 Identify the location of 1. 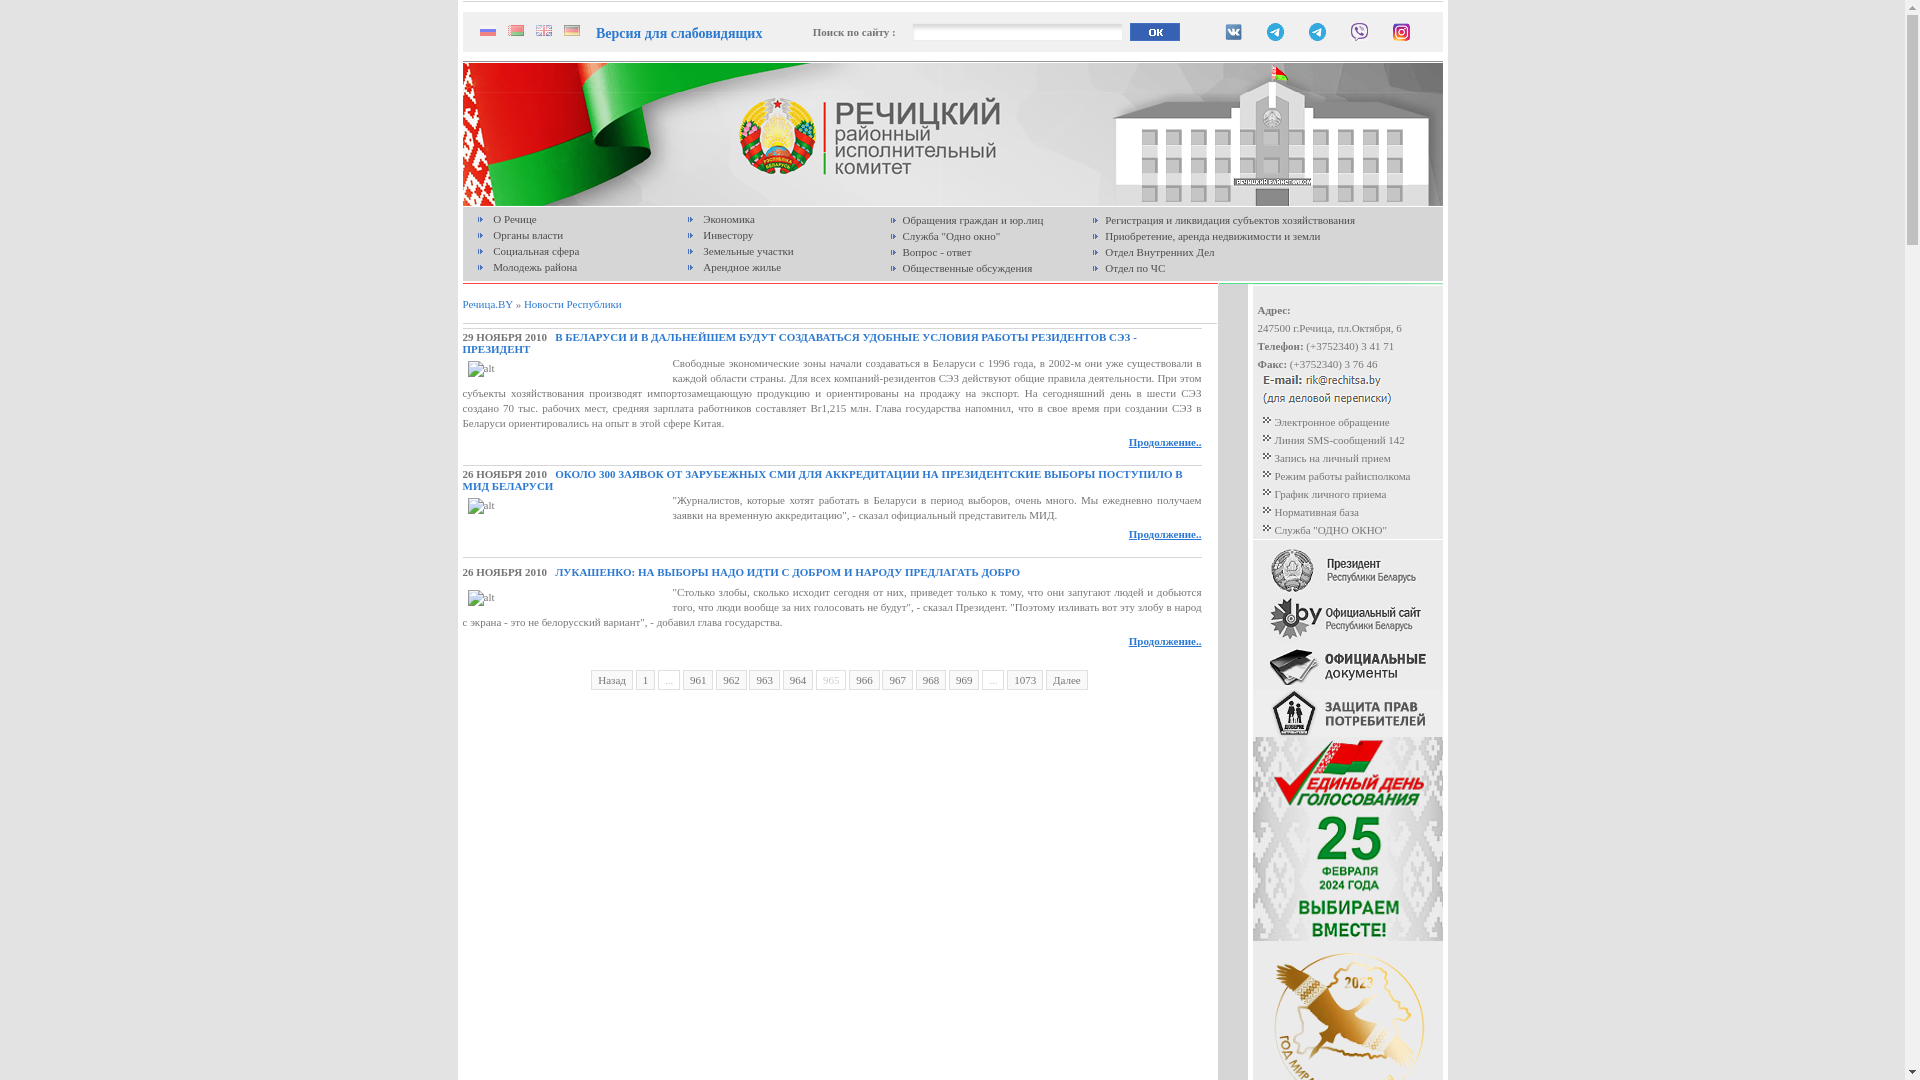
(646, 680).